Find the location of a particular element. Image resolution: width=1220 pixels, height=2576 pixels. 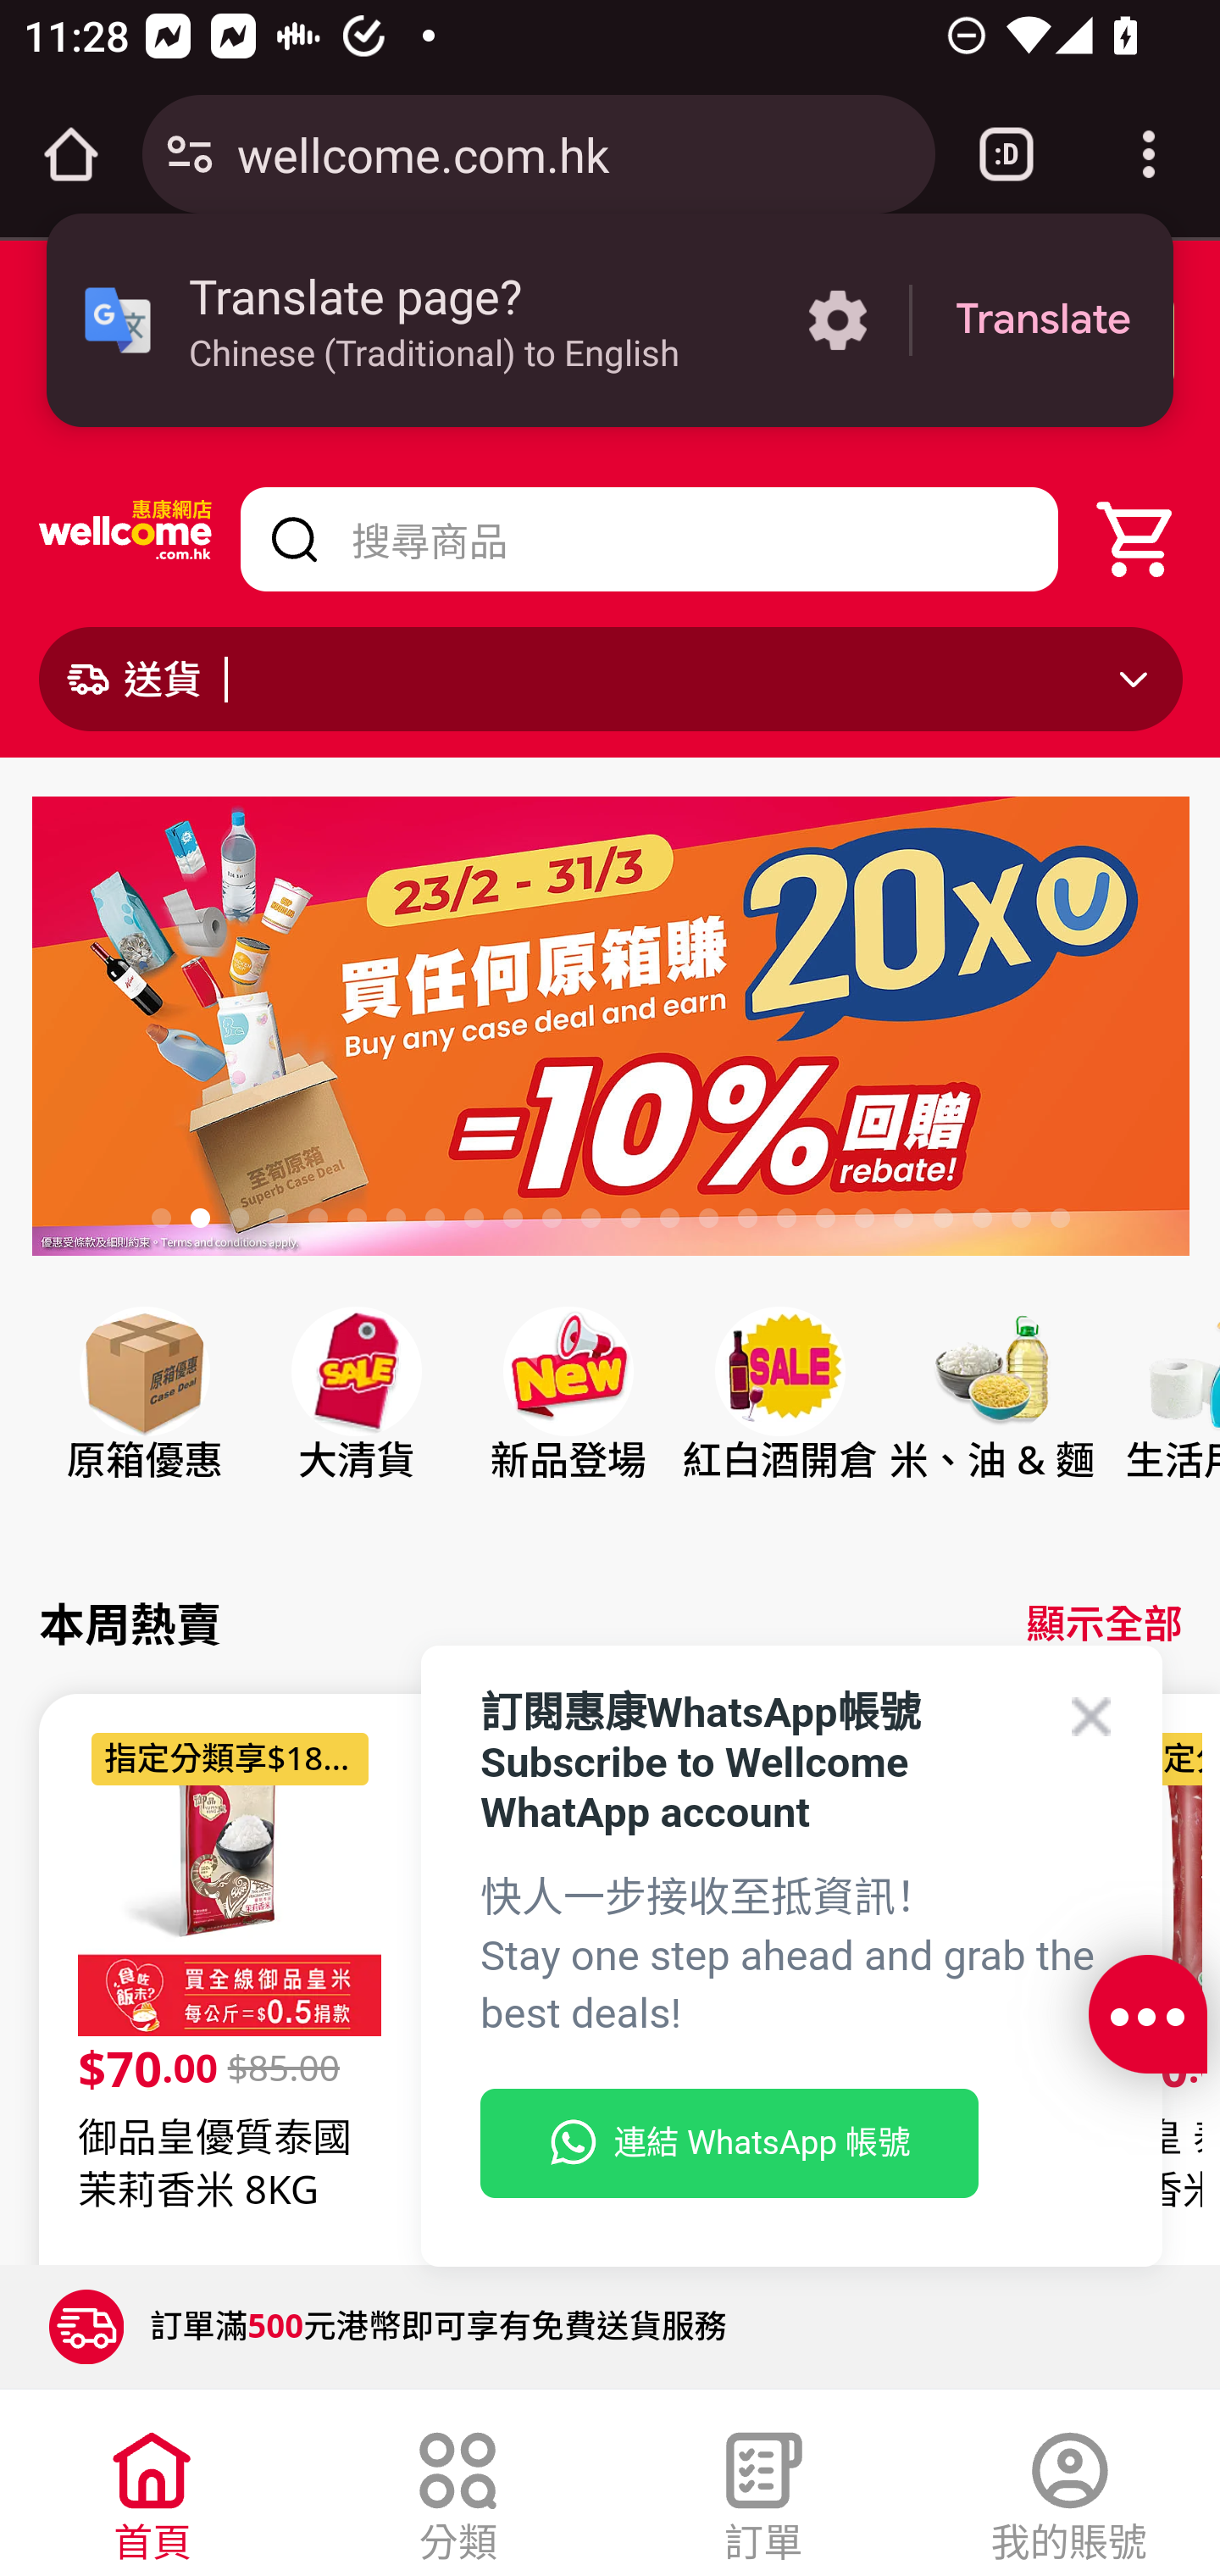

superwebShopLogo.3b0eb27 is located at coordinates (126, 539).